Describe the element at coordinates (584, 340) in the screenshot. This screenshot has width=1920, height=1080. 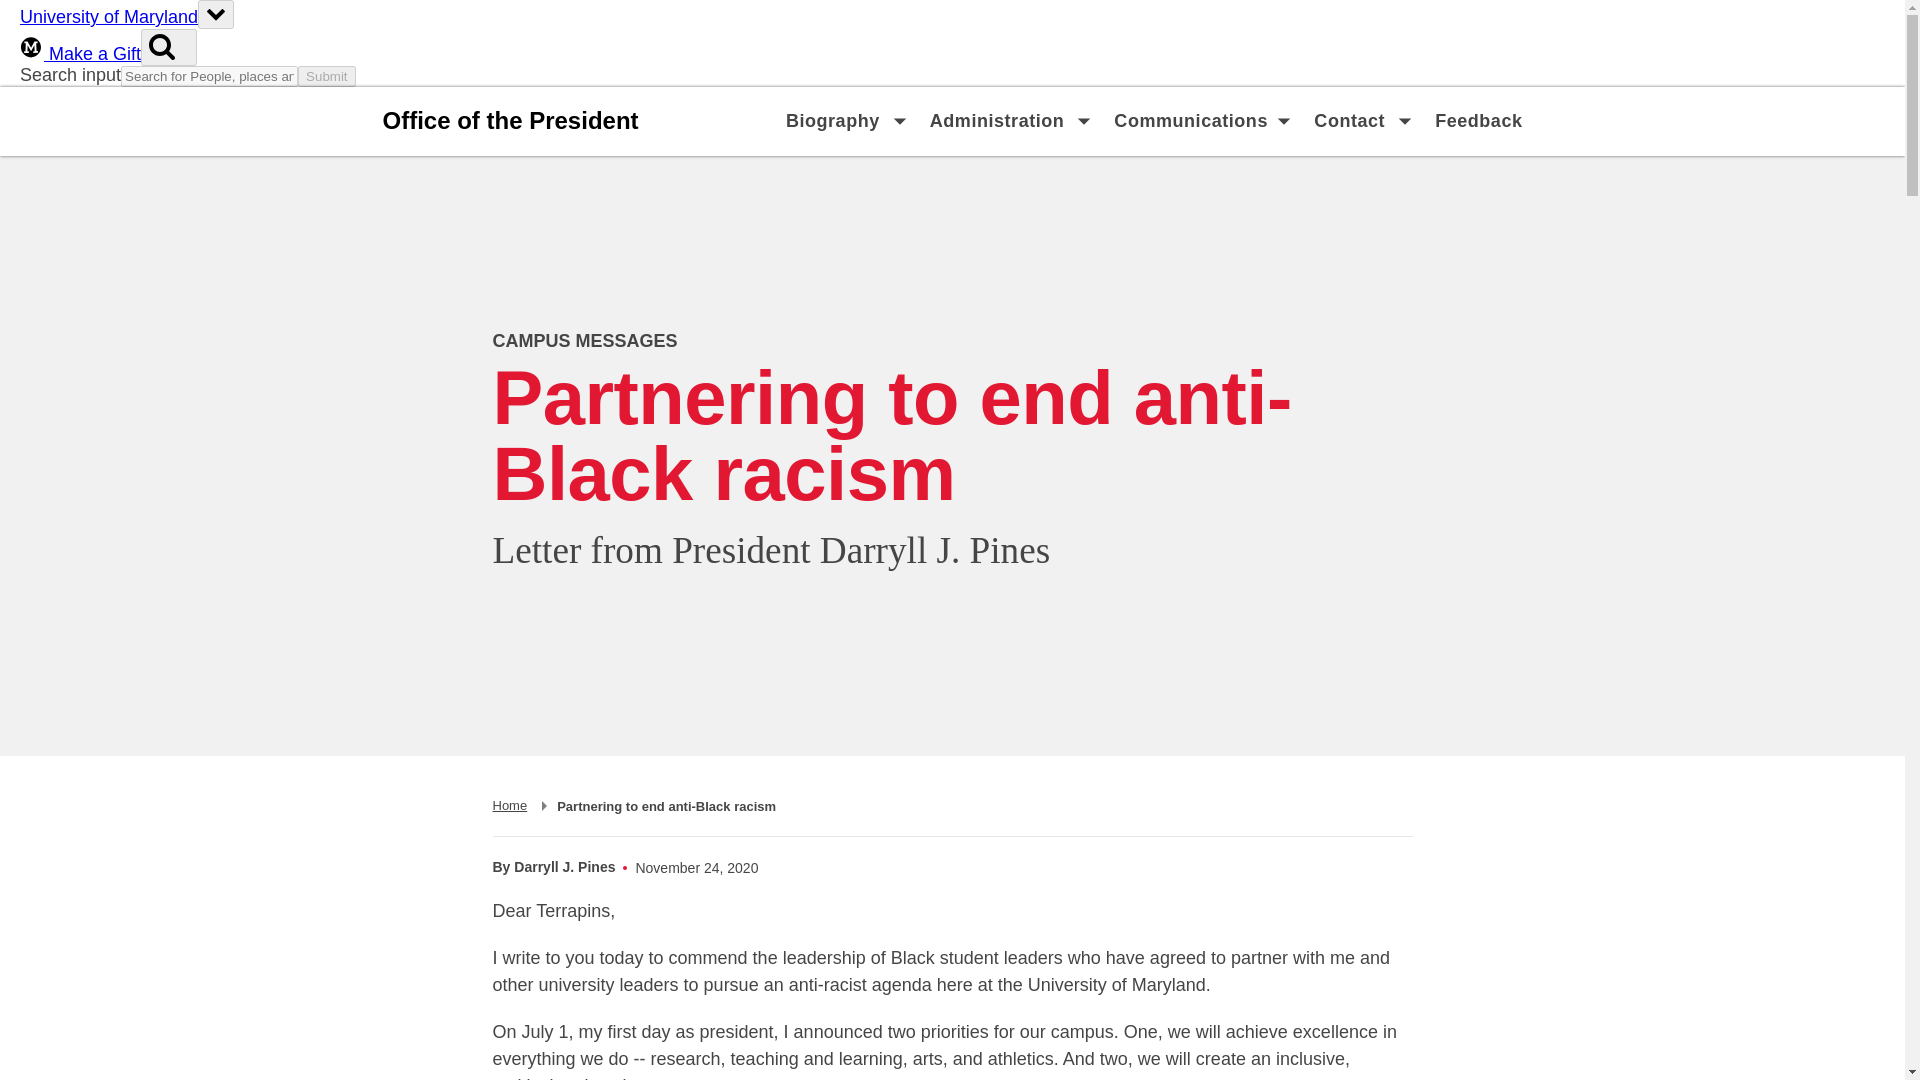
I see `Office of the President` at that location.